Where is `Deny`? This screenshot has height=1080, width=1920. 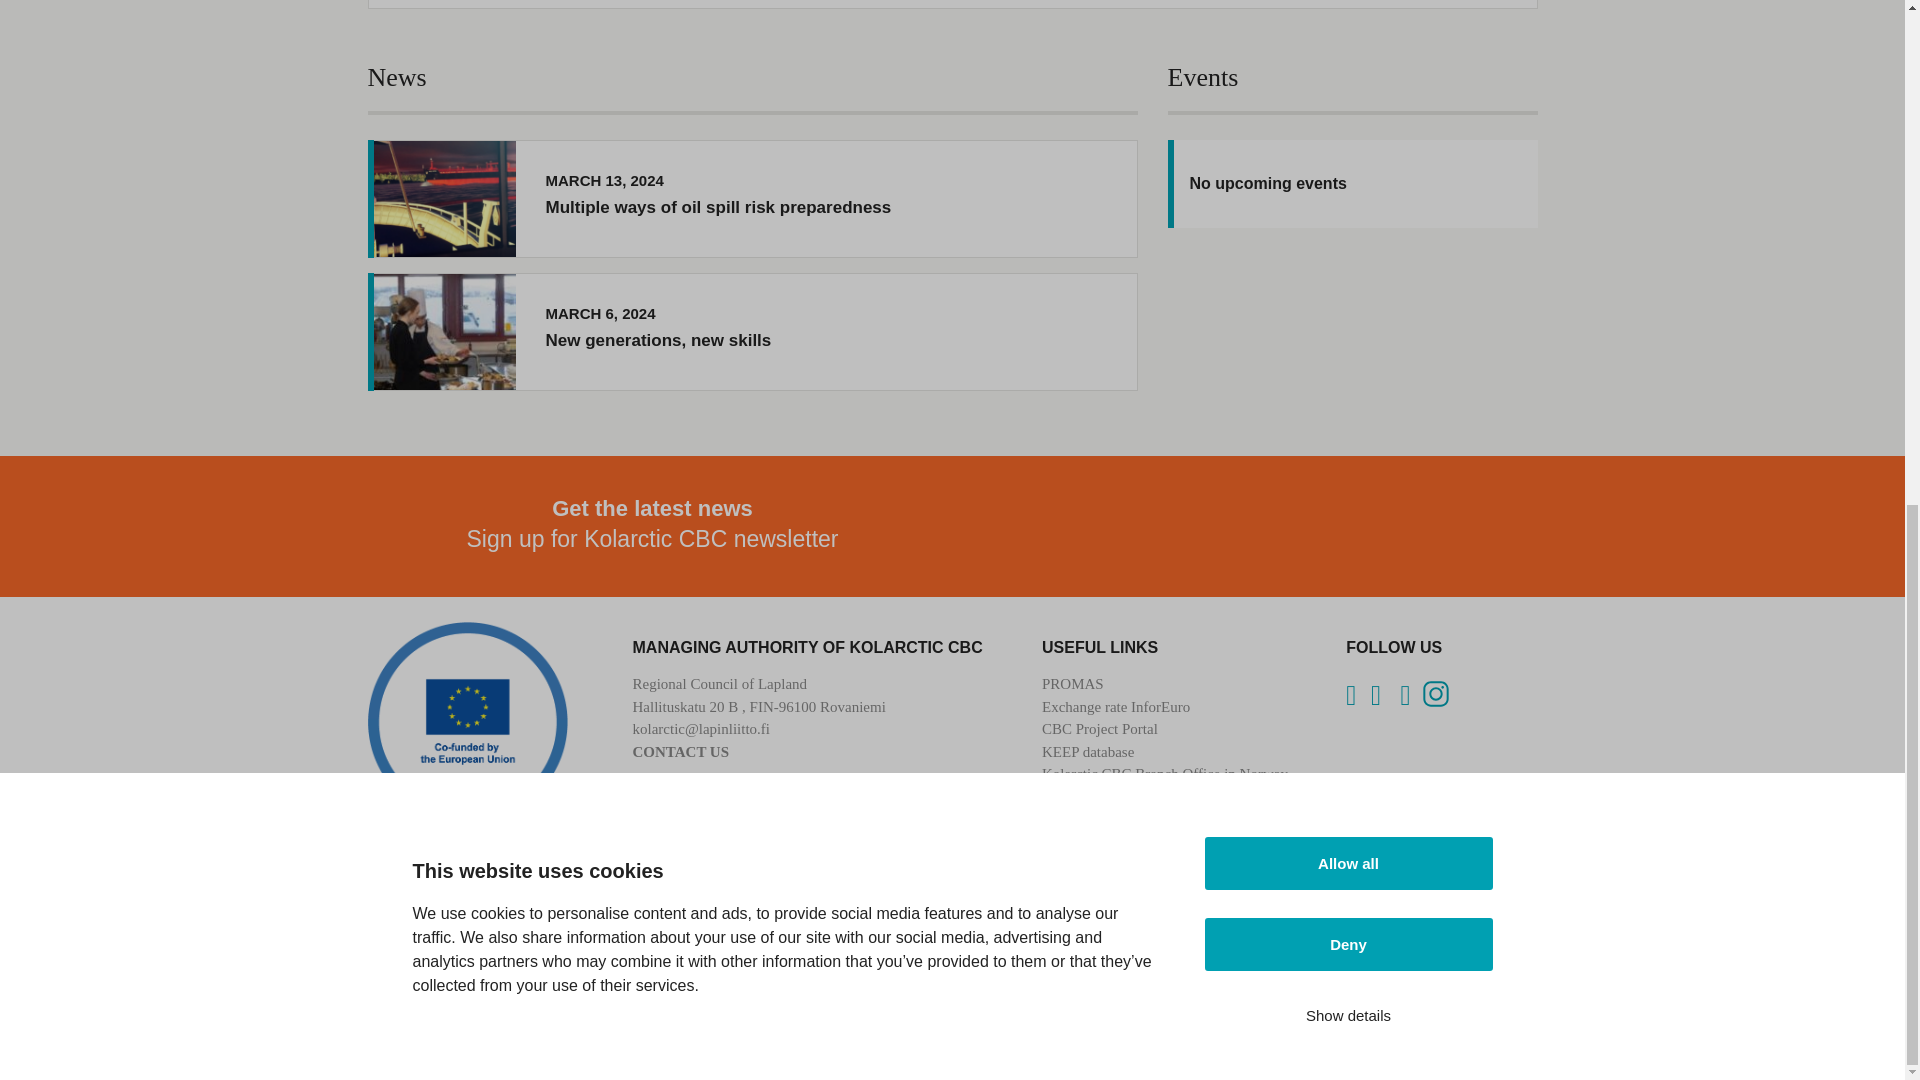
Deny is located at coordinates (1347, 88).